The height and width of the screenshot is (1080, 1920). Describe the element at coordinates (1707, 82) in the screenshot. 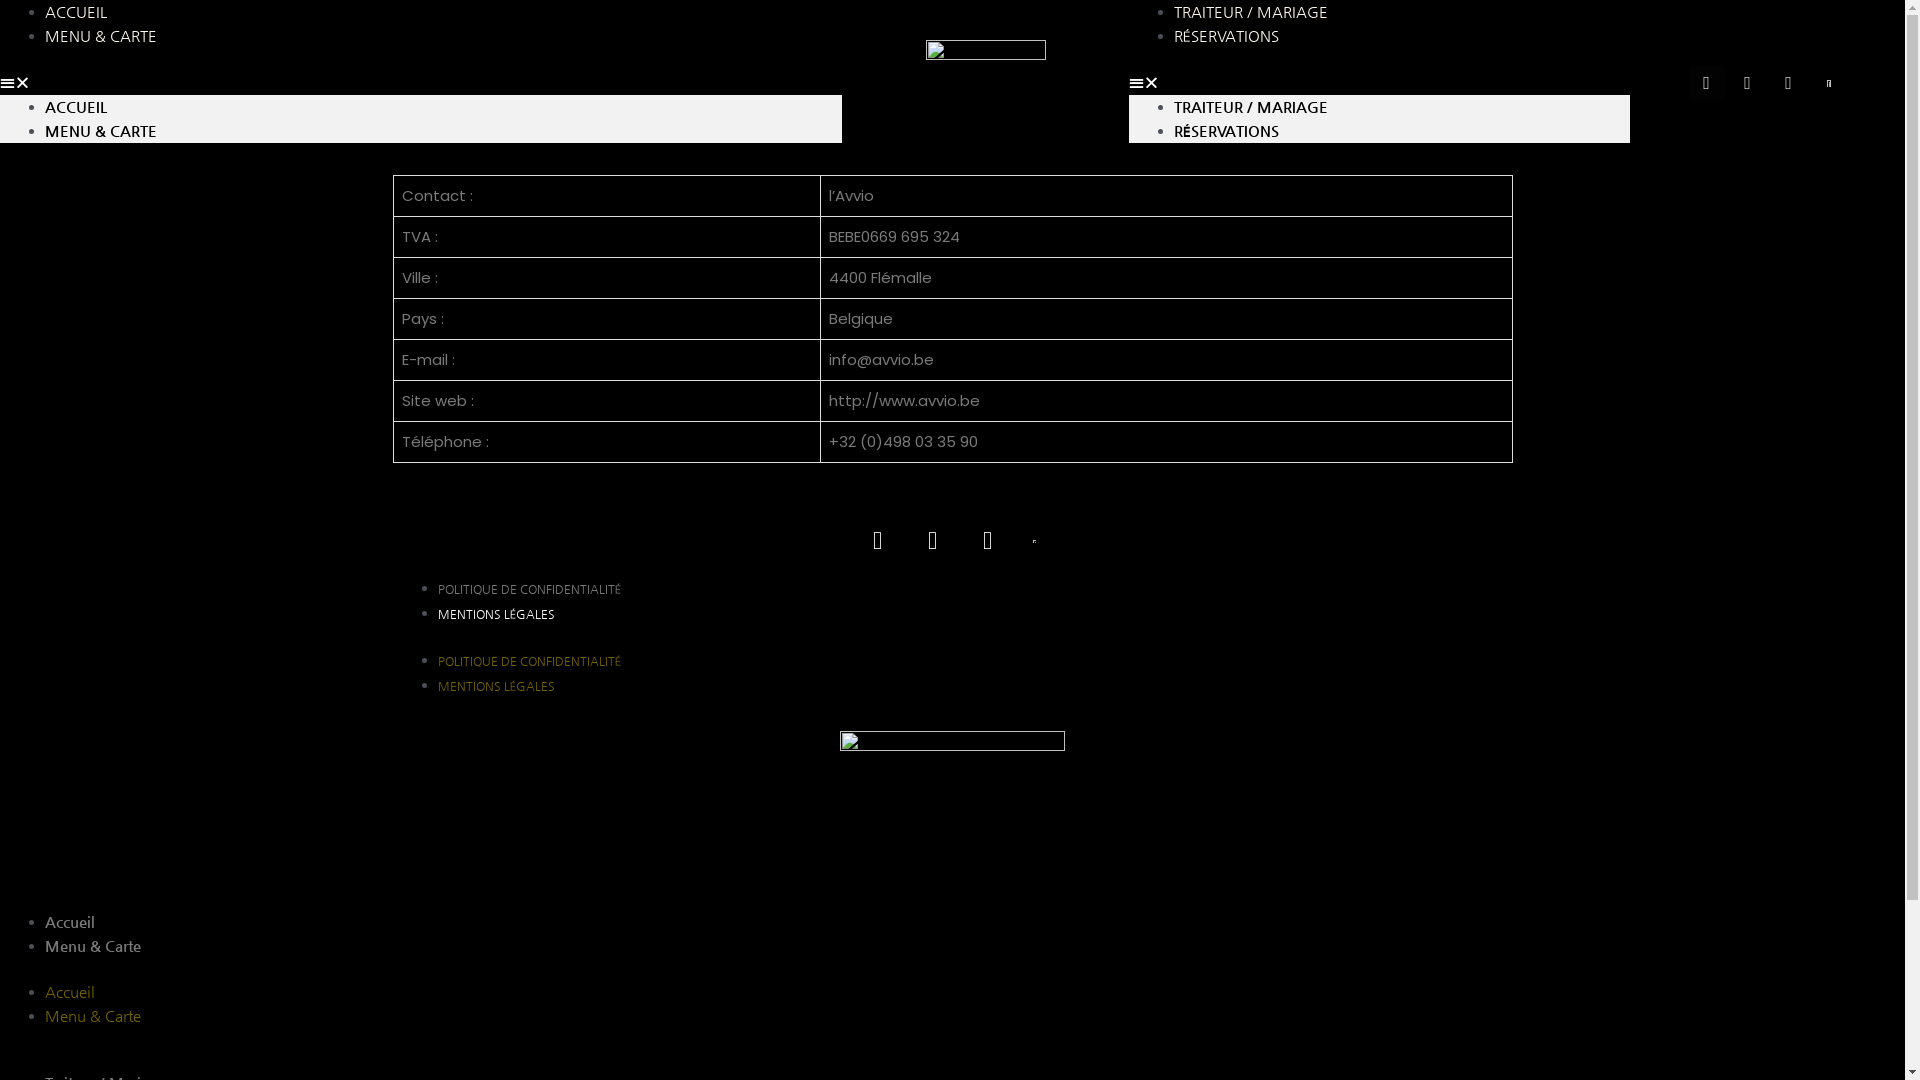

I see `Facebook` at that location.